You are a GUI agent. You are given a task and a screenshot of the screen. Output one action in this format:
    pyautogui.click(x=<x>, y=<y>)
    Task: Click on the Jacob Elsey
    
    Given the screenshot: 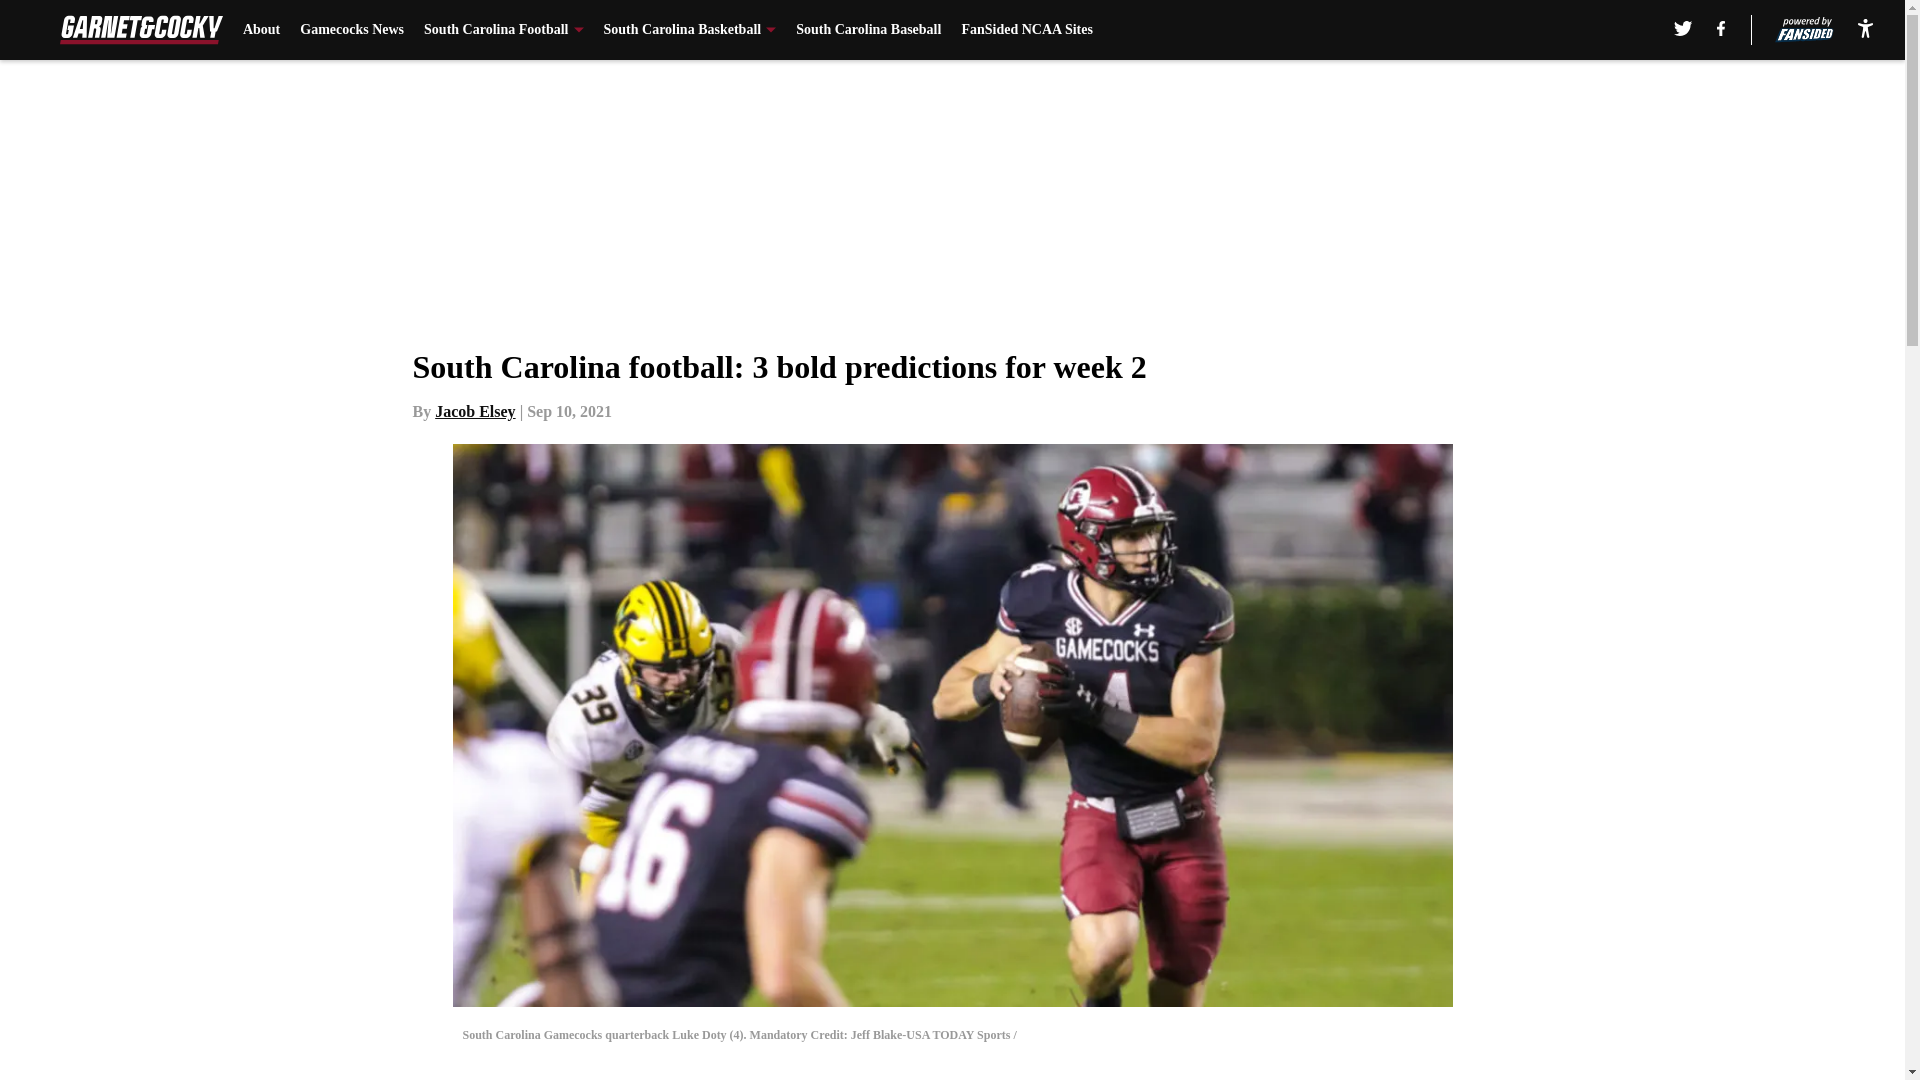 What is the action you would take?
    pyautogui.click(x=474, y=411)
    